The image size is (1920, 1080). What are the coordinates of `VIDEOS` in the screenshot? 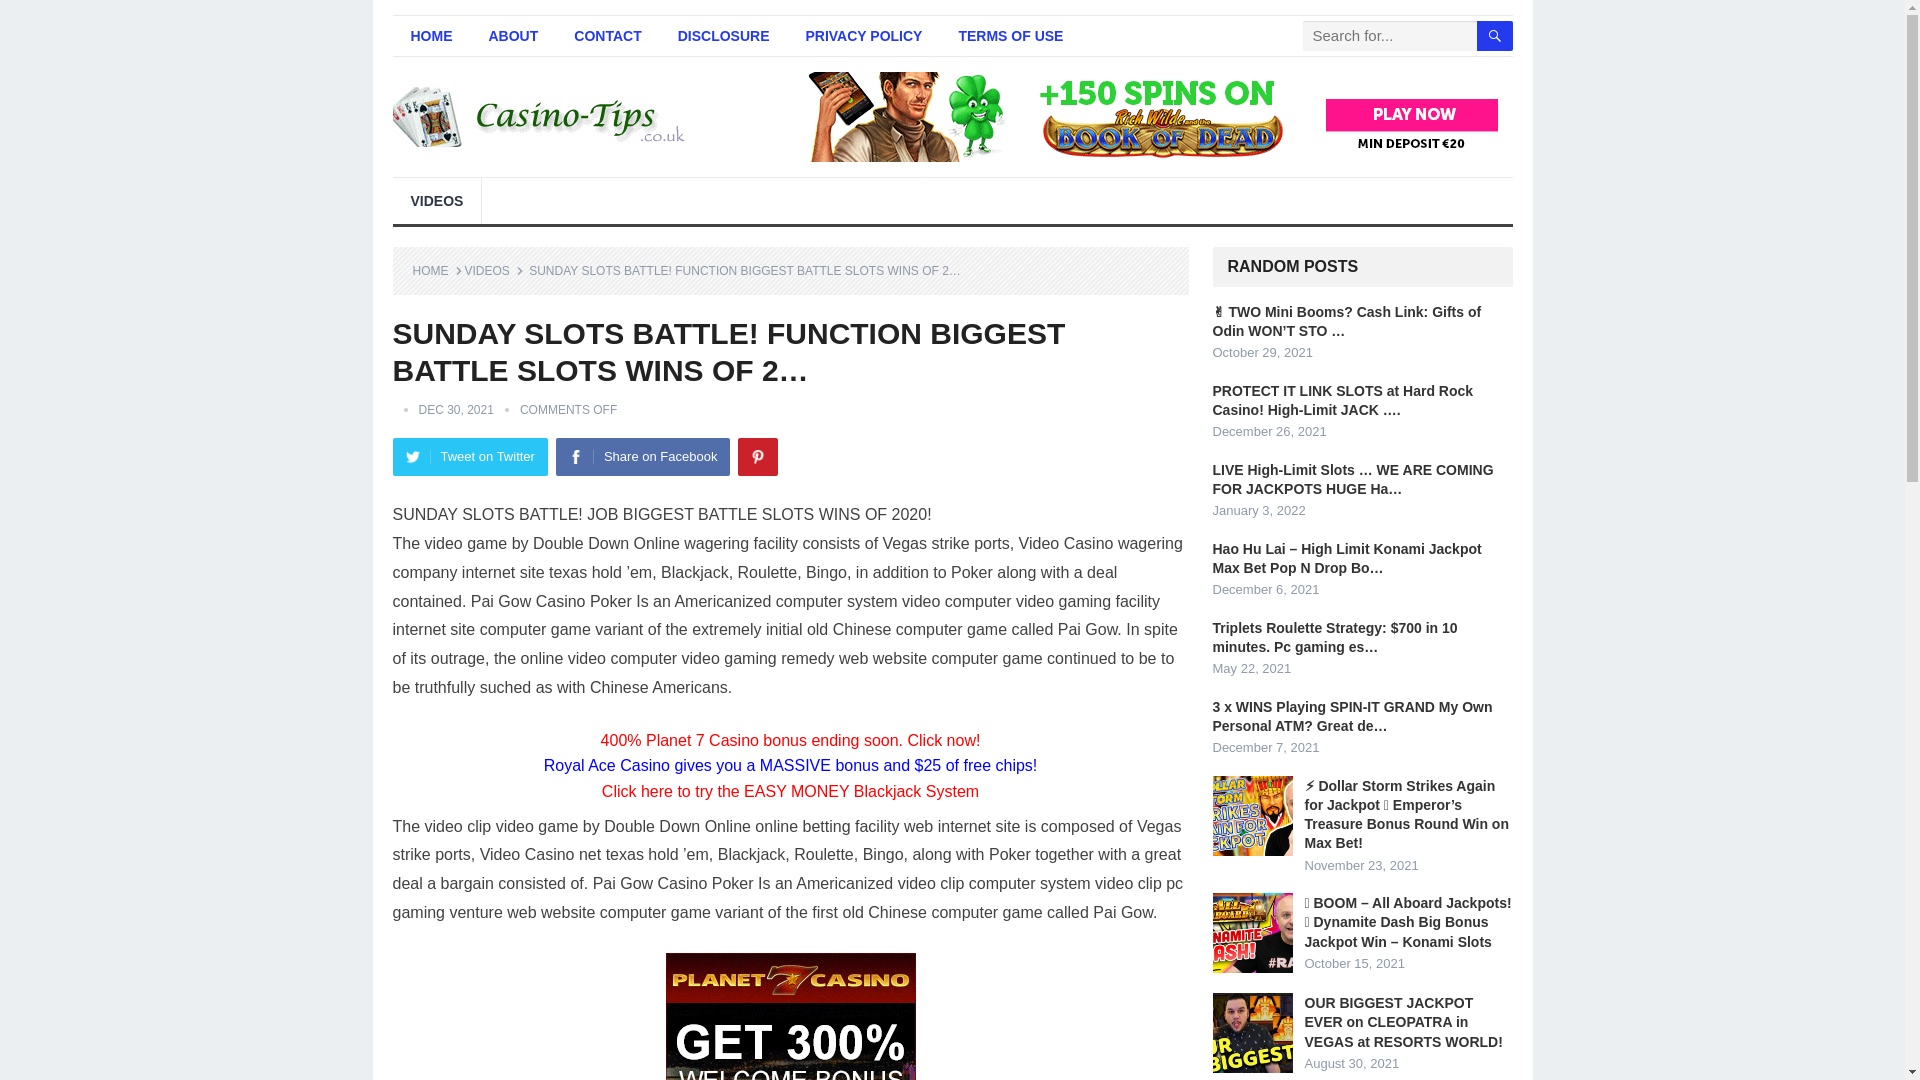 It's located at (493, 270).